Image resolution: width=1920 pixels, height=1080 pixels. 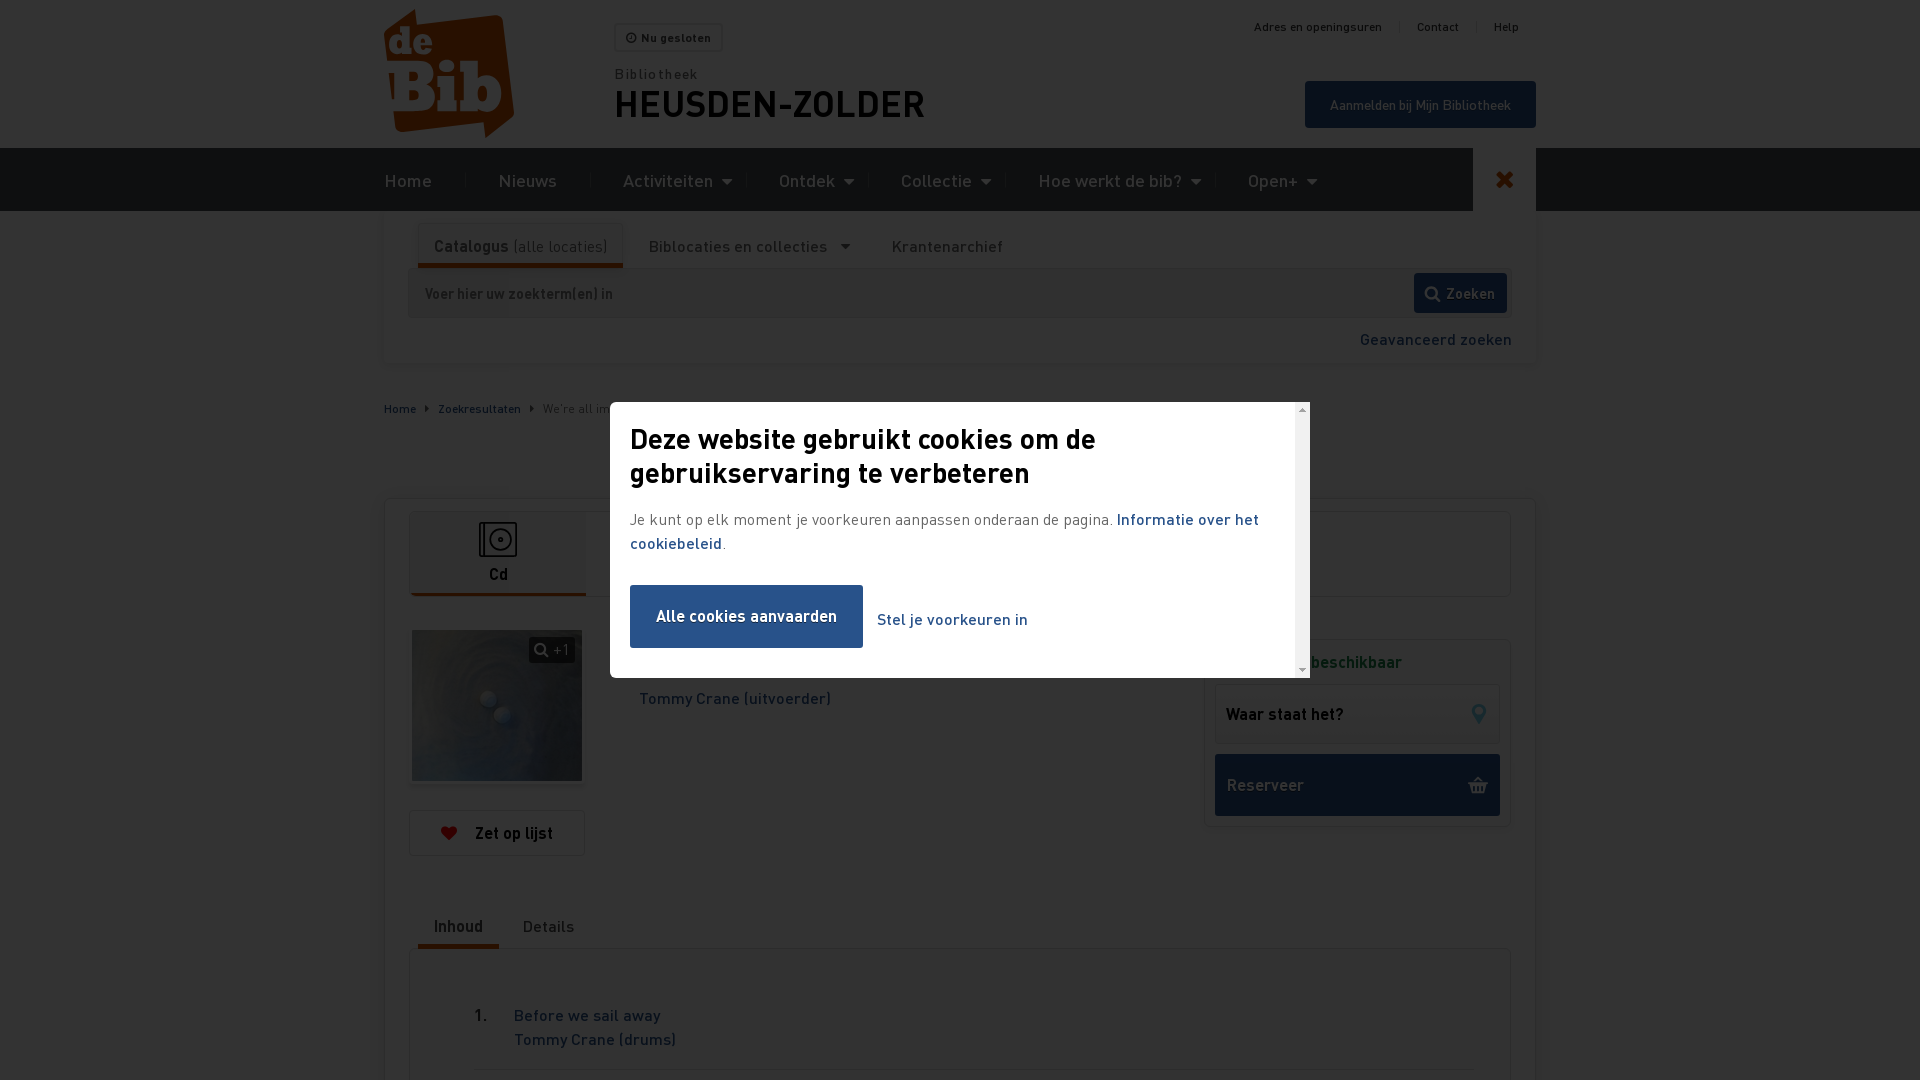 I want to click on Home, so click(x=408, y=180).